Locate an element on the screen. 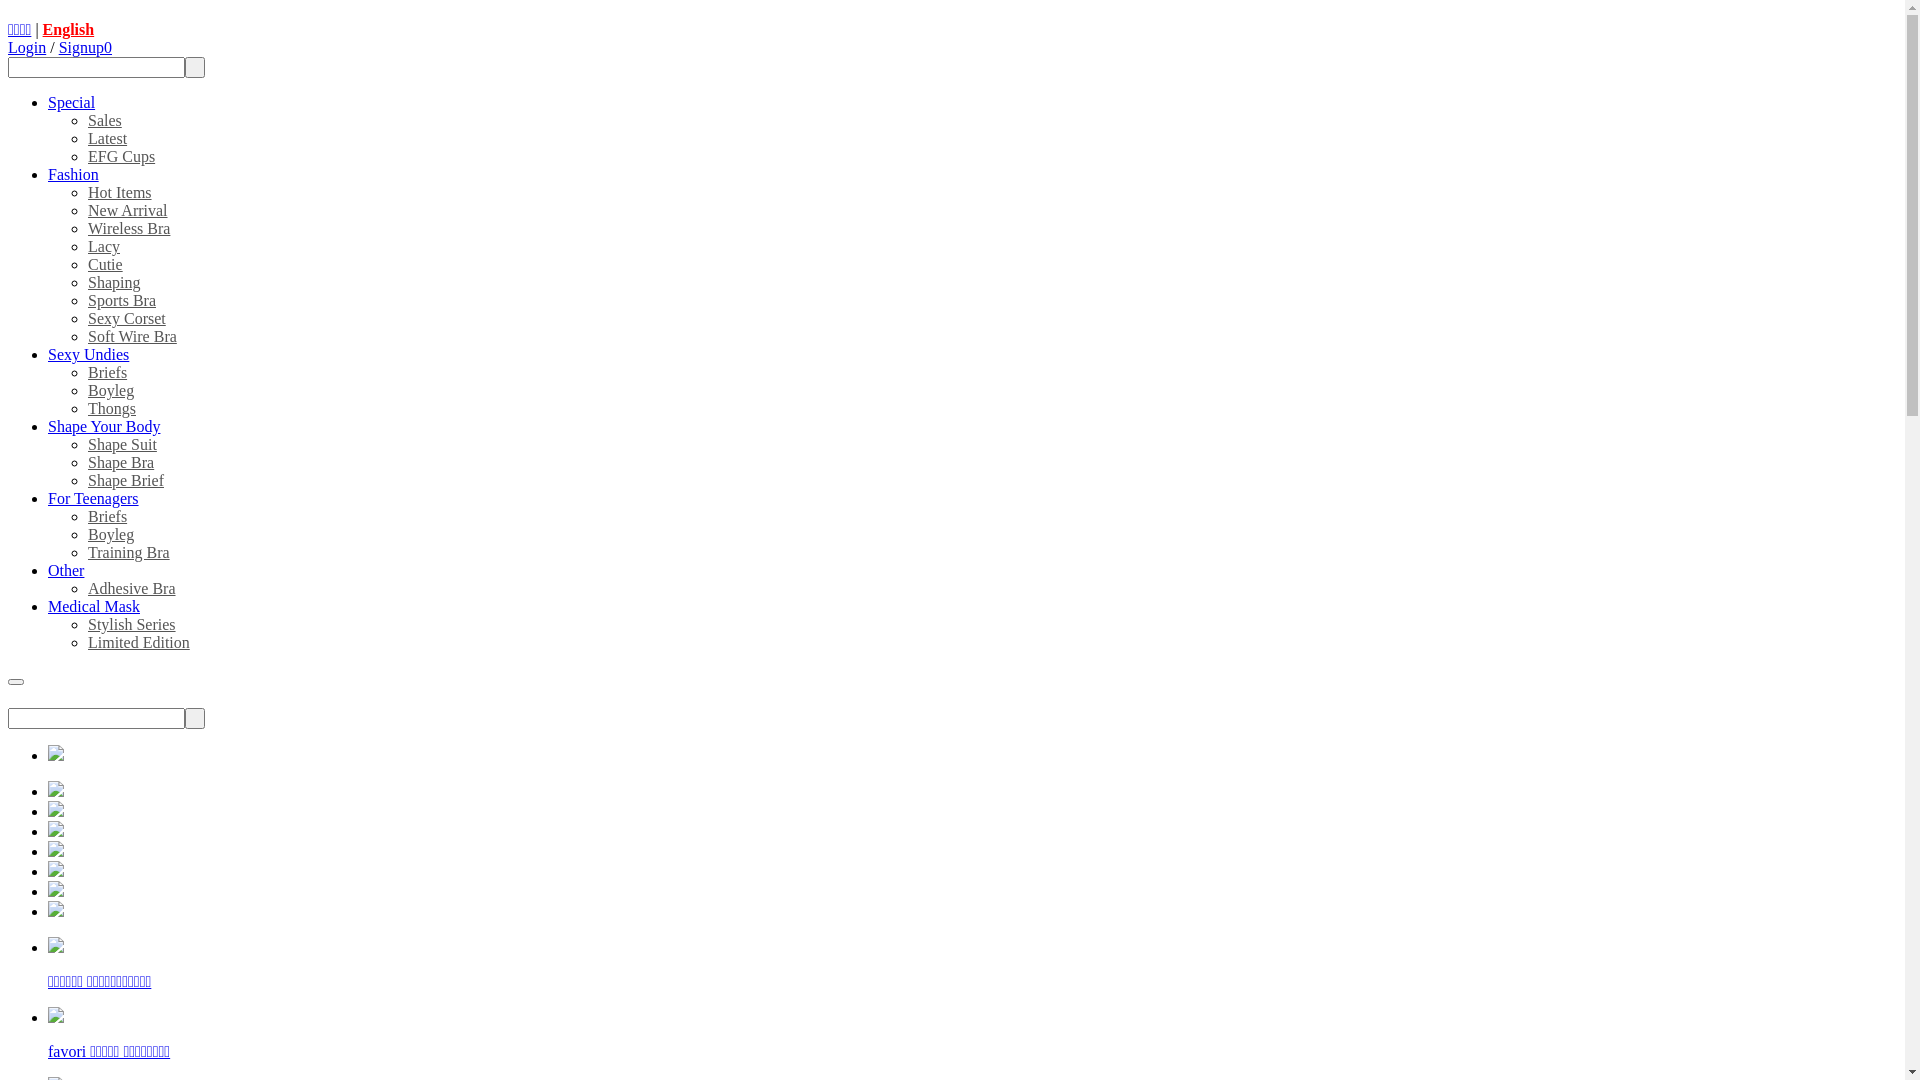 Image resolution: width=1920 pixels, height=1080 pixels. Limited Edition is located at coordinates (139, 642).